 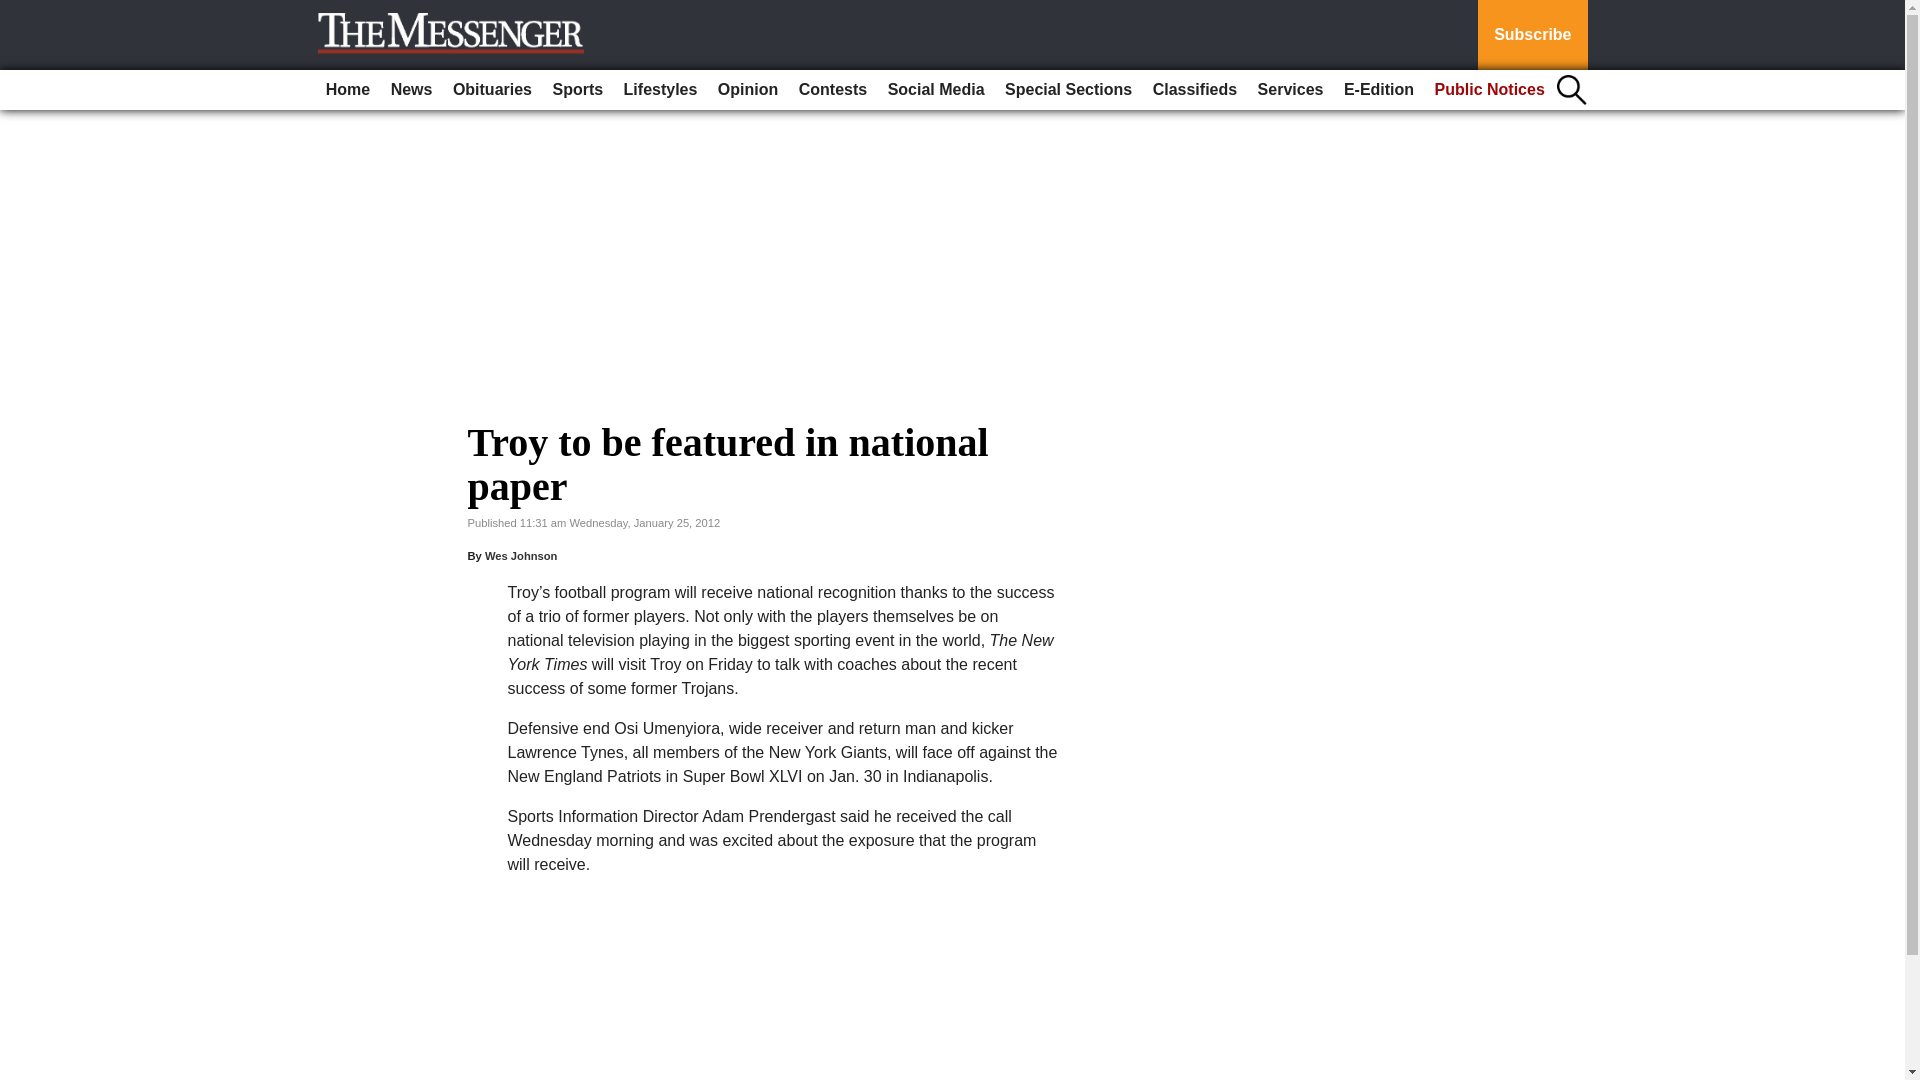 What do you see at coordinates (576, 90) in the screenshot?
I see `Sports` at bounding box center [576, 90].